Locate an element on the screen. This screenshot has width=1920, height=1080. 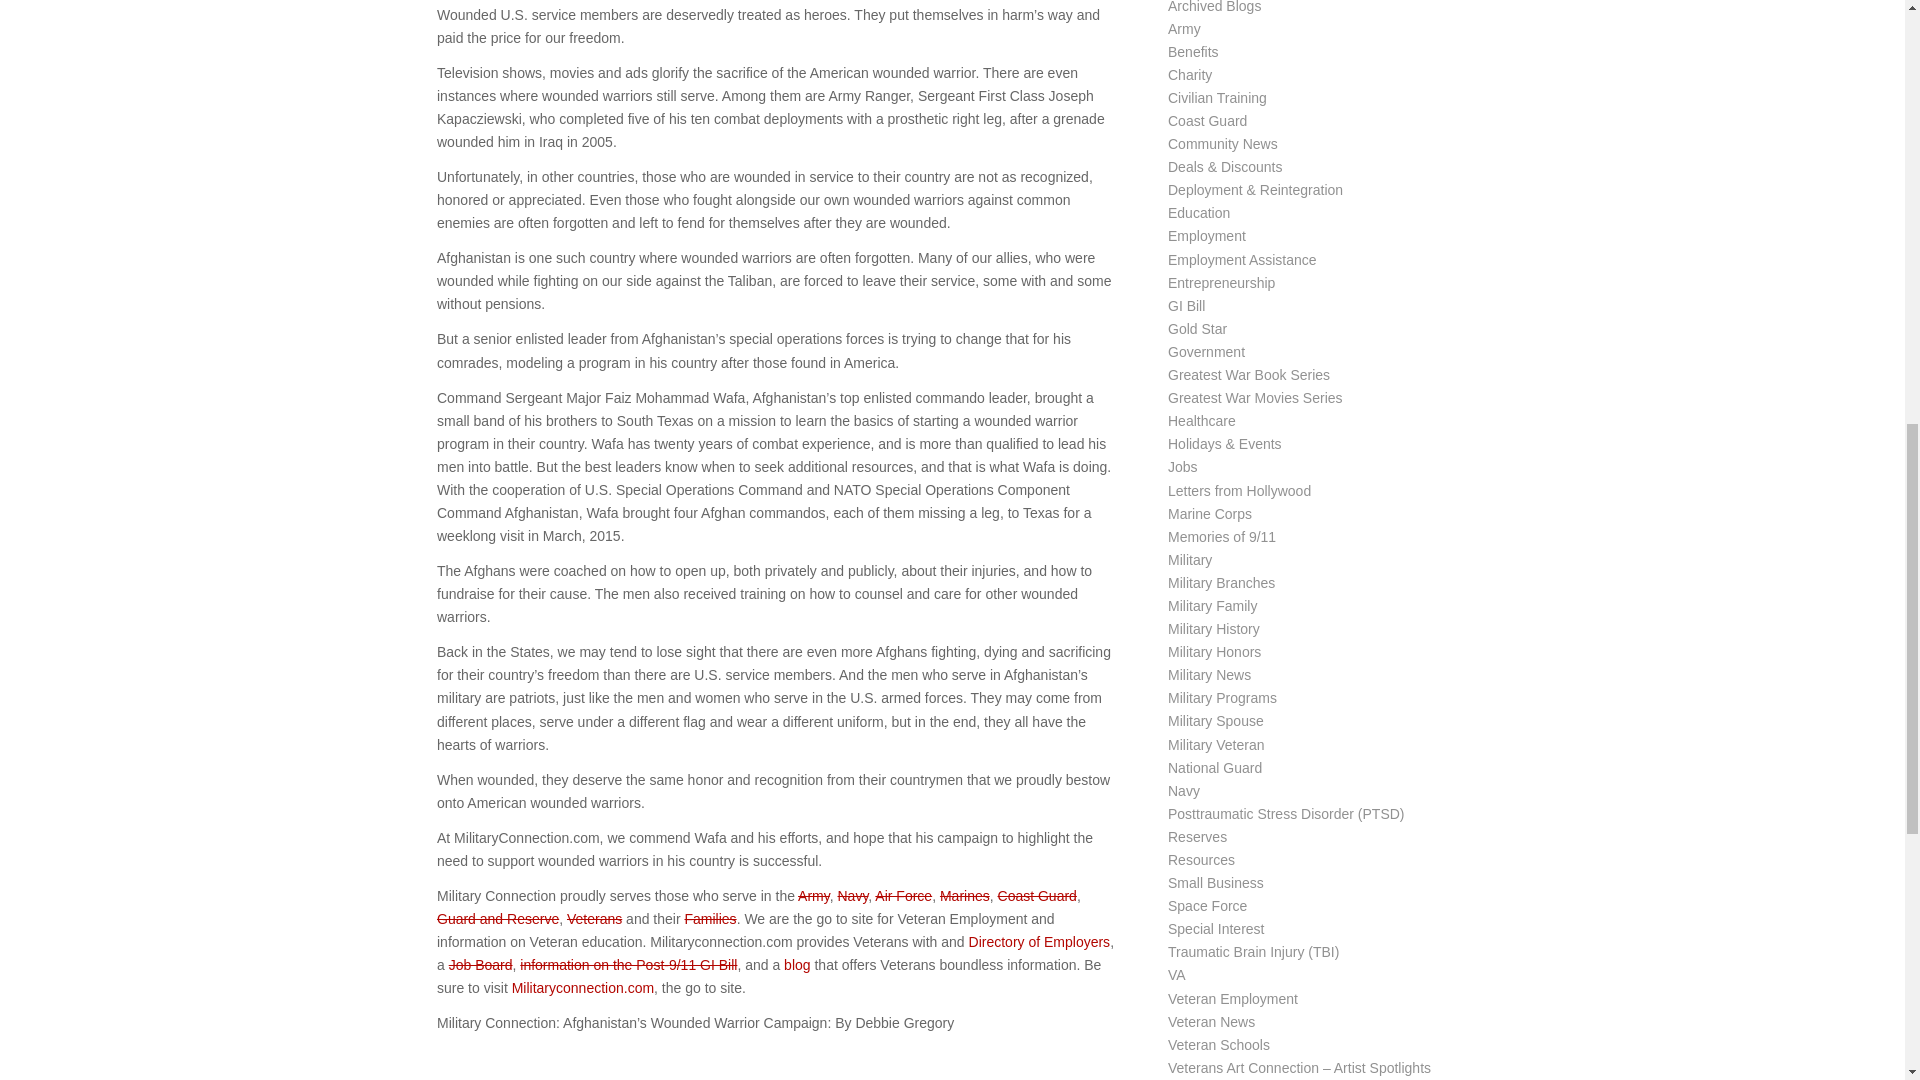
Directory of Employers is located at coordinates (1040, 942).